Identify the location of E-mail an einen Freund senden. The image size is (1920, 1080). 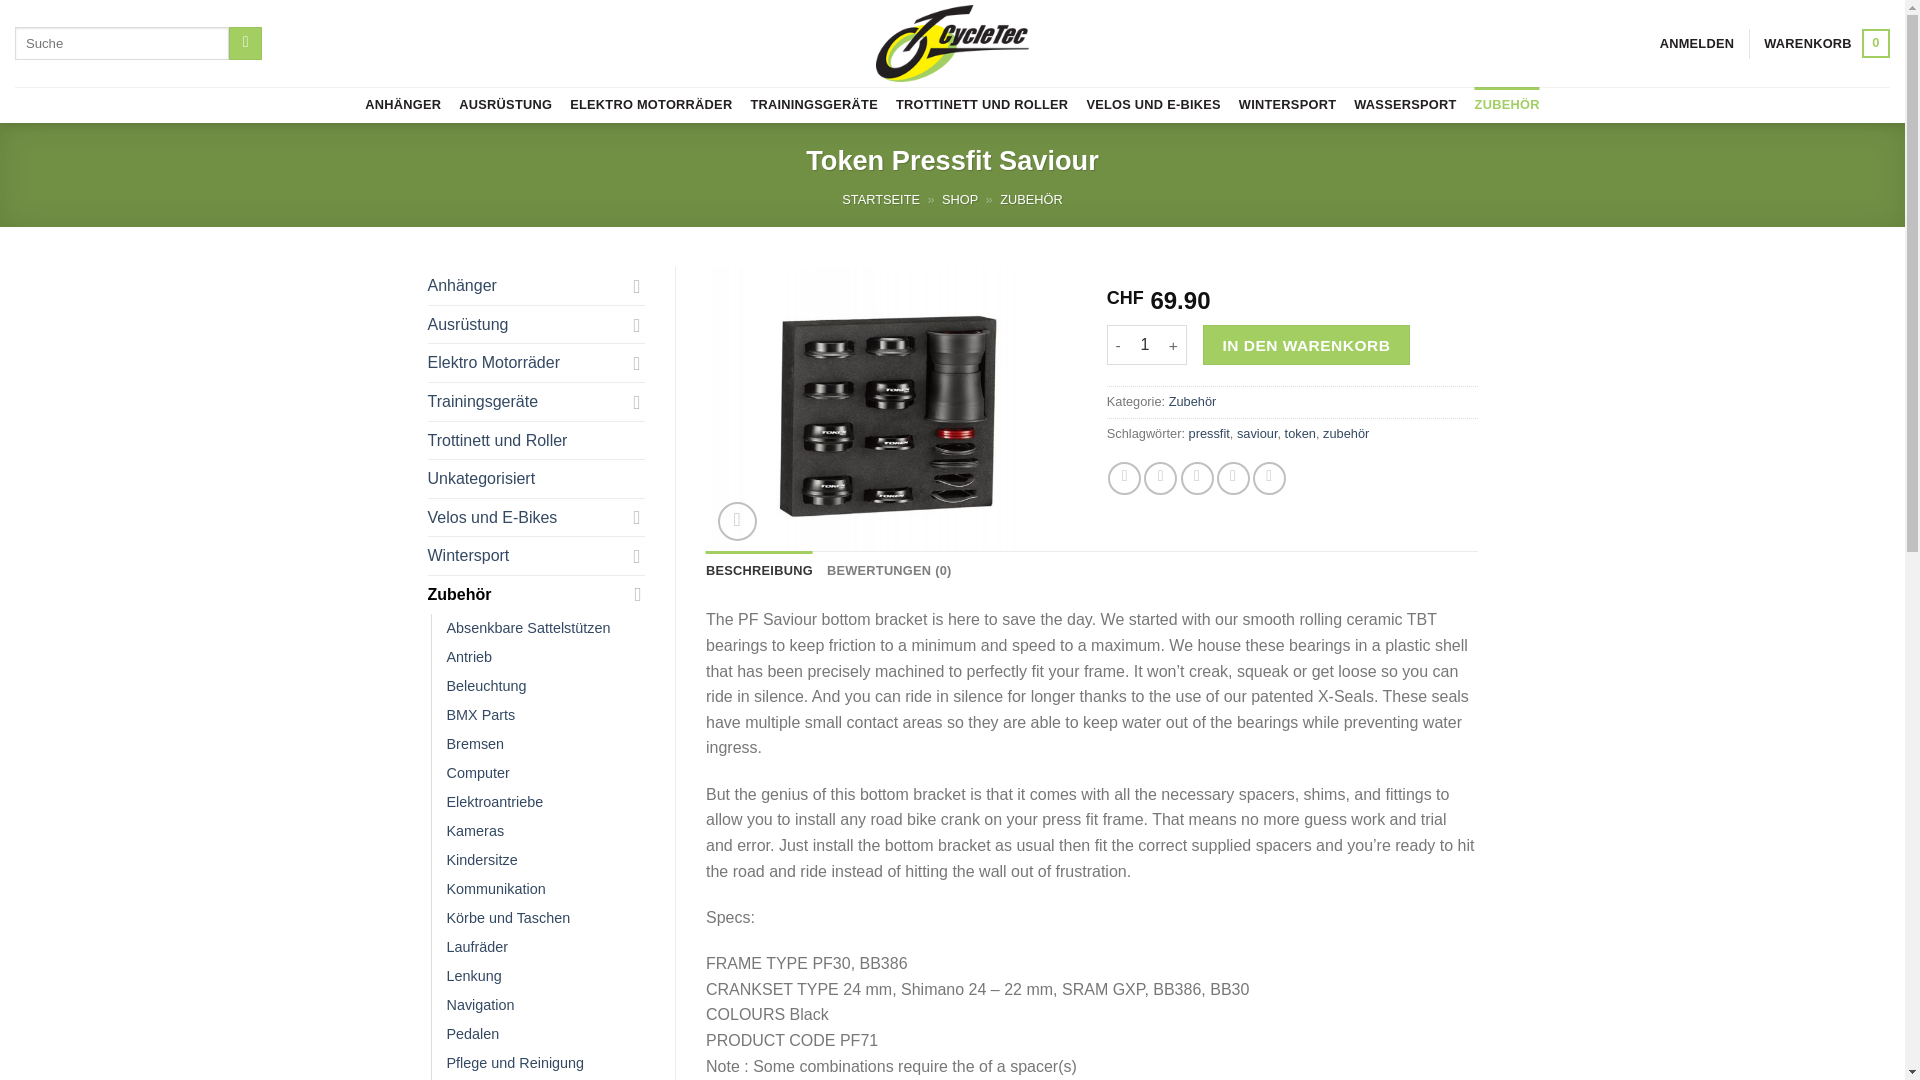
(880, 200).